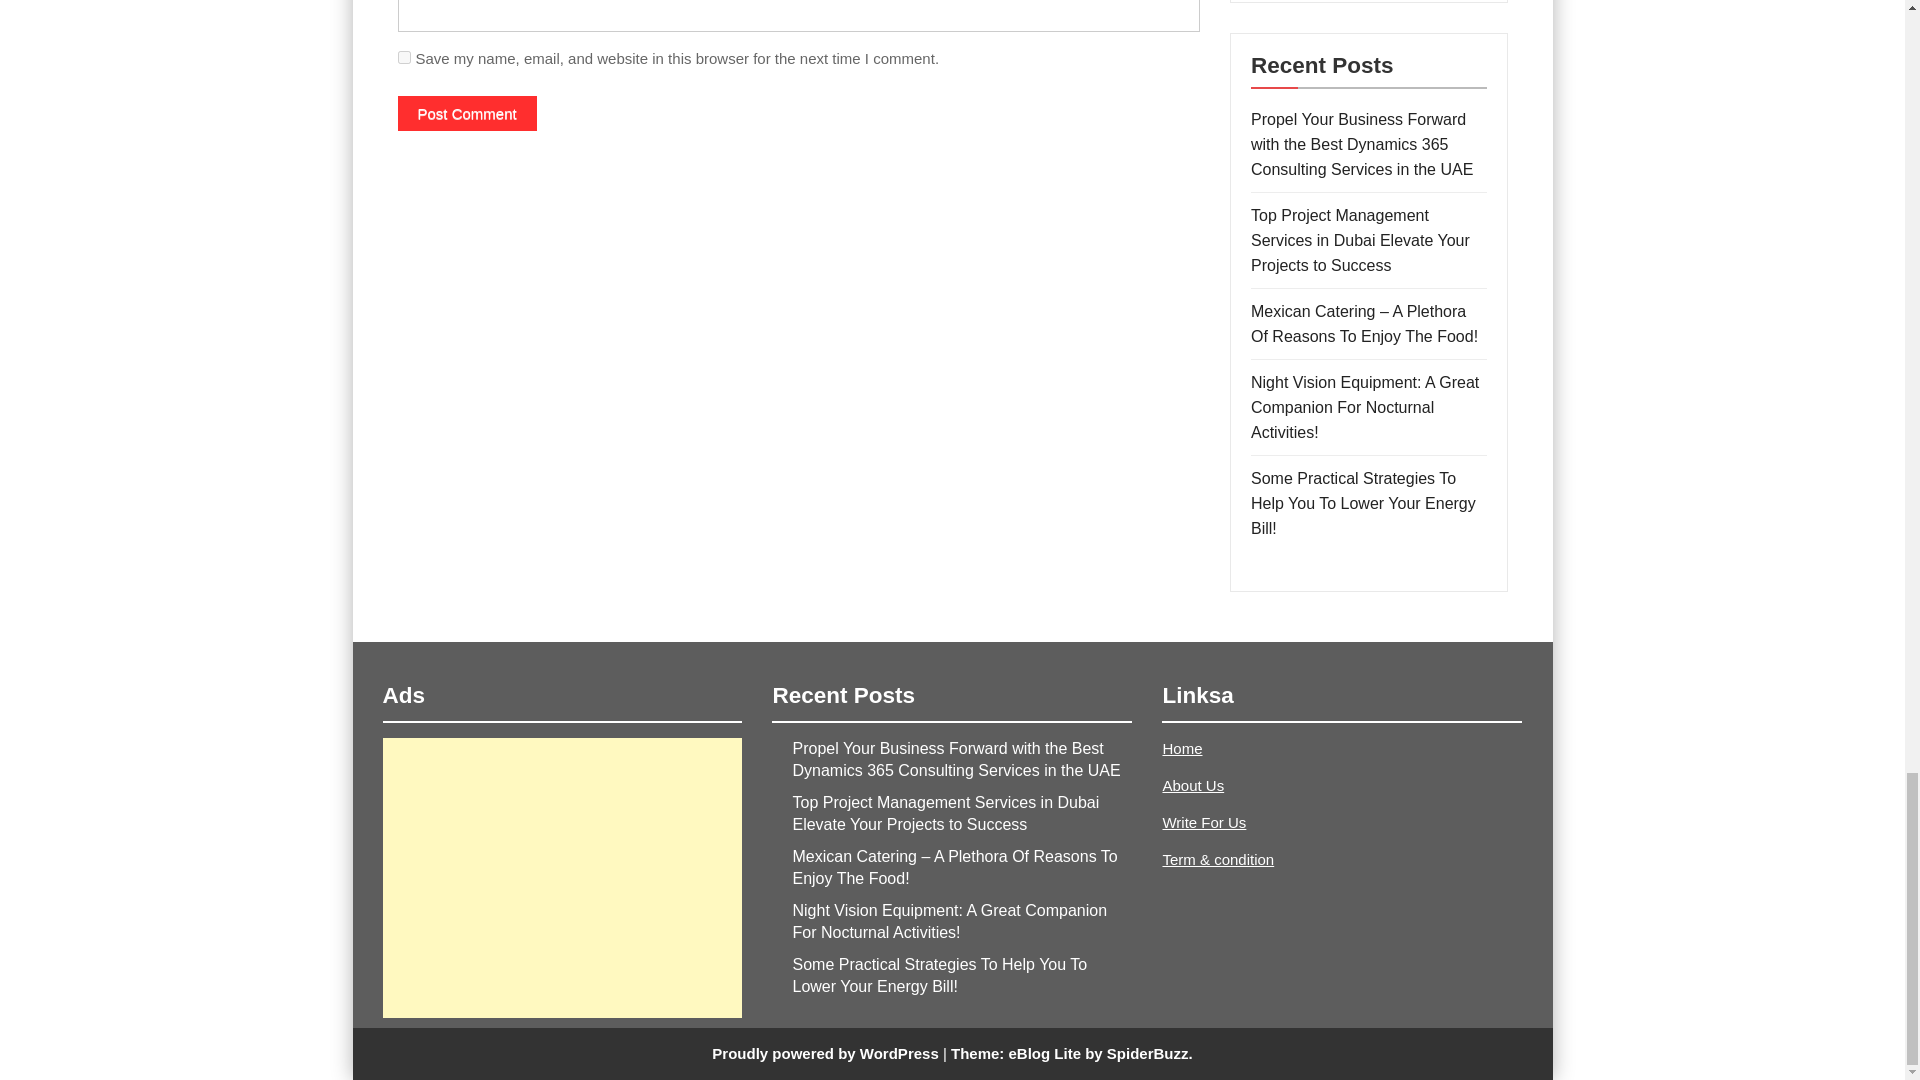 This screenshot has height=1080, width=1920. Describe the element at coordinates (467, 113) in the screenshot. I see `Post Comment` at that location.